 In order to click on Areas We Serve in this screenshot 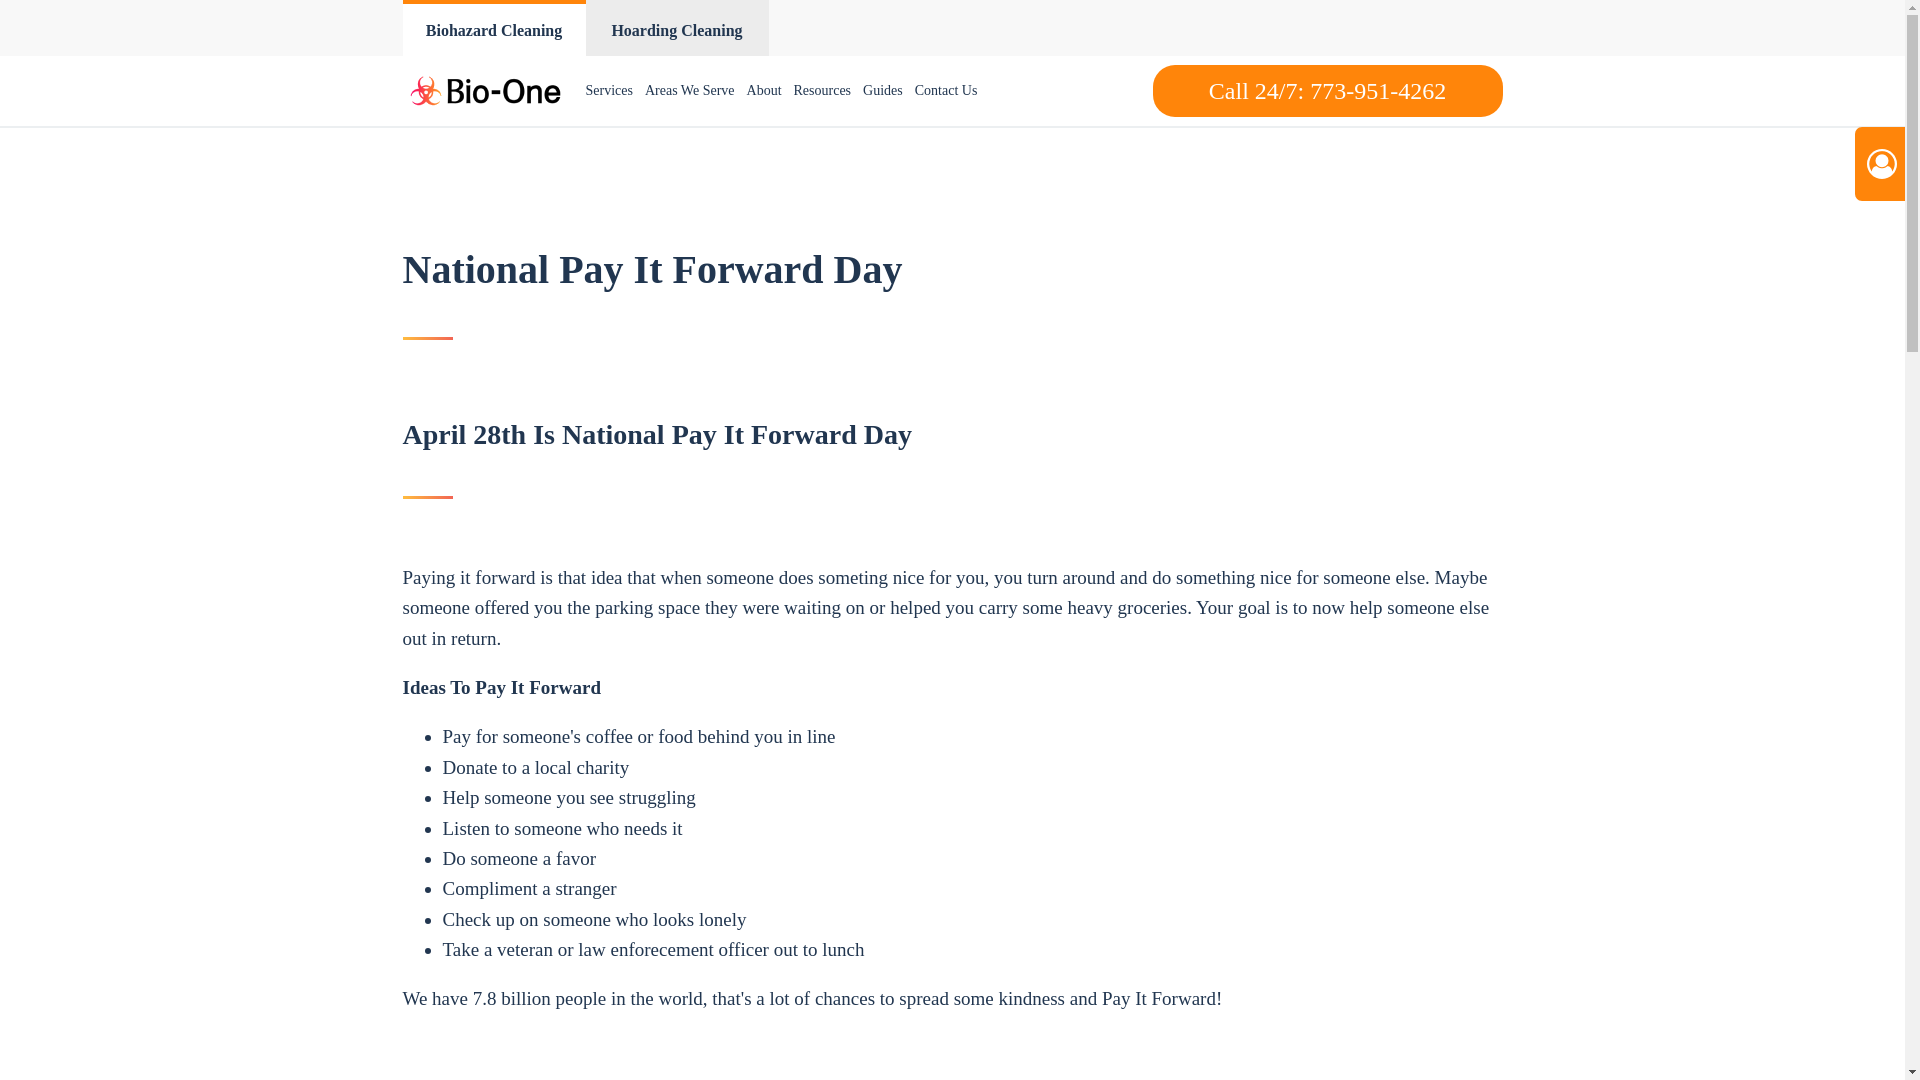, I will do `click(690, 91)`.